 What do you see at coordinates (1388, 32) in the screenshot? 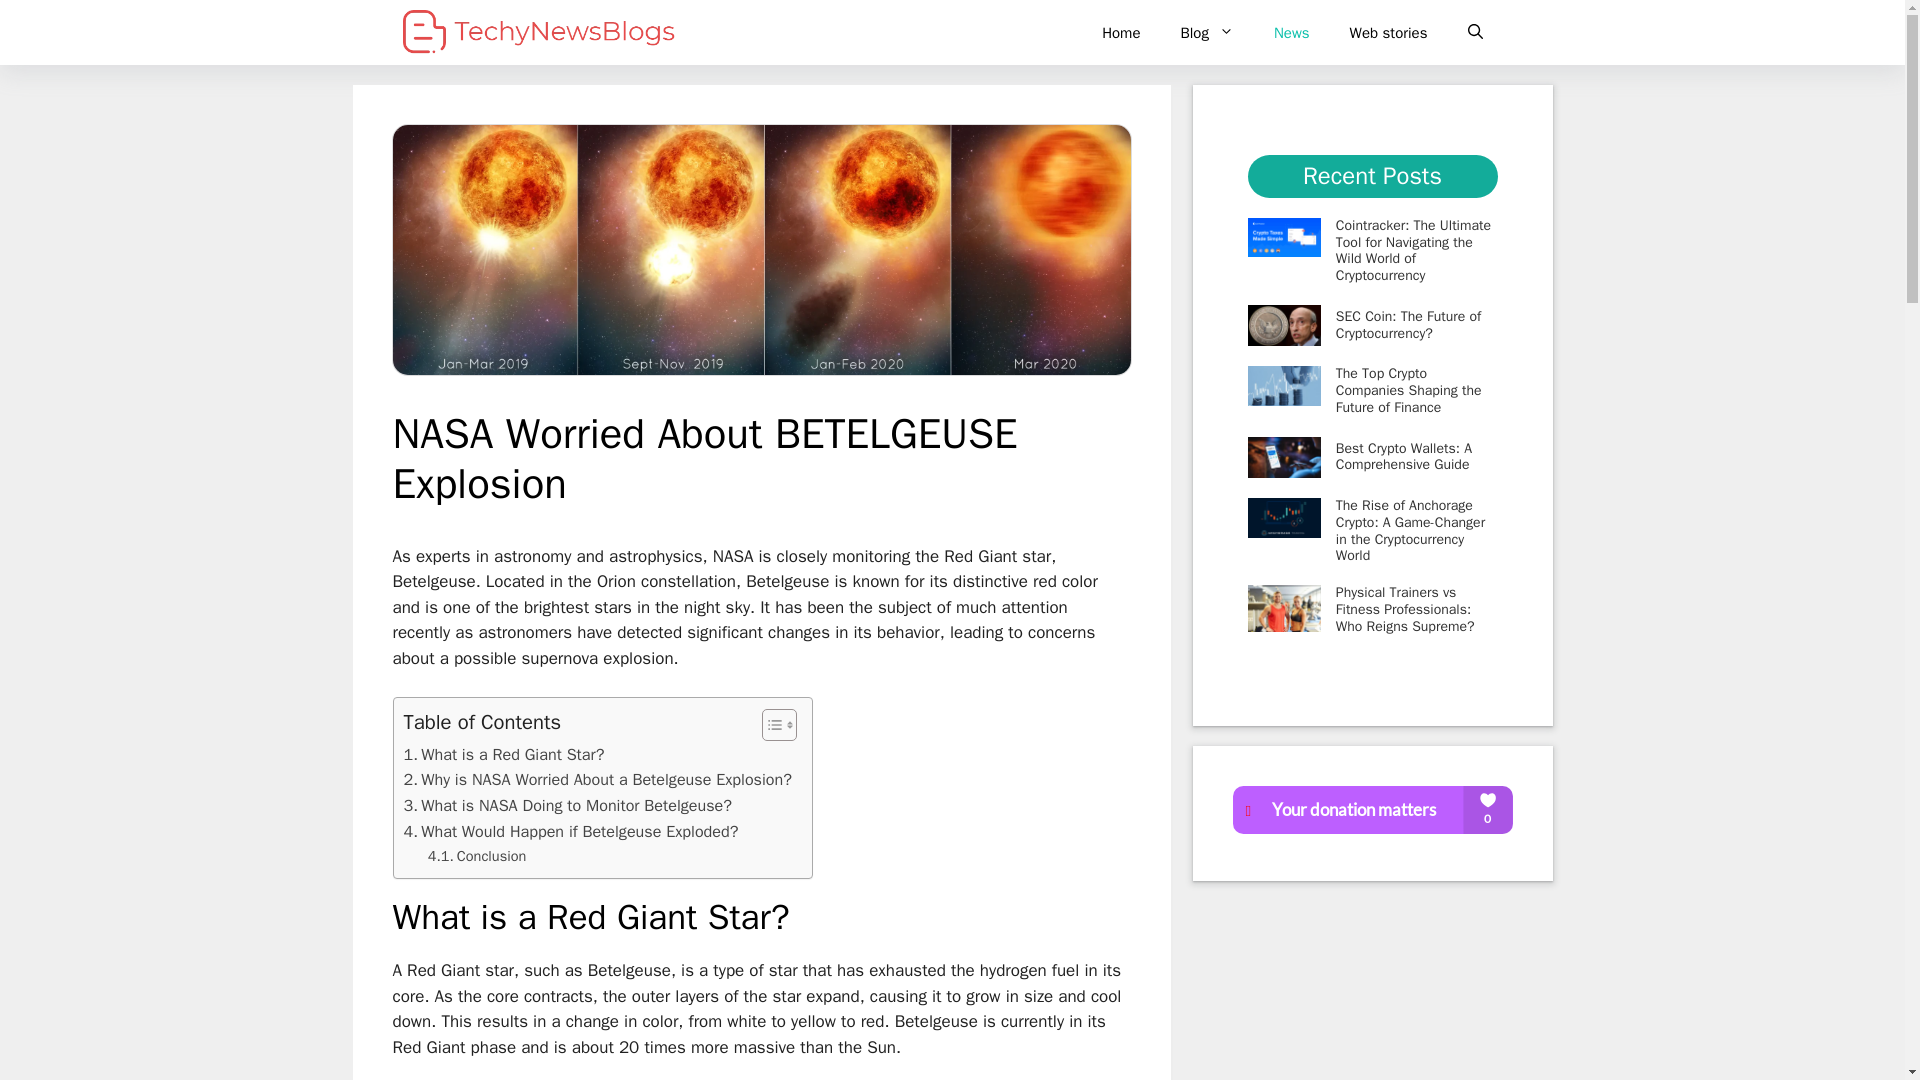
I see `Web stories` at bounding box center [1388, 32].